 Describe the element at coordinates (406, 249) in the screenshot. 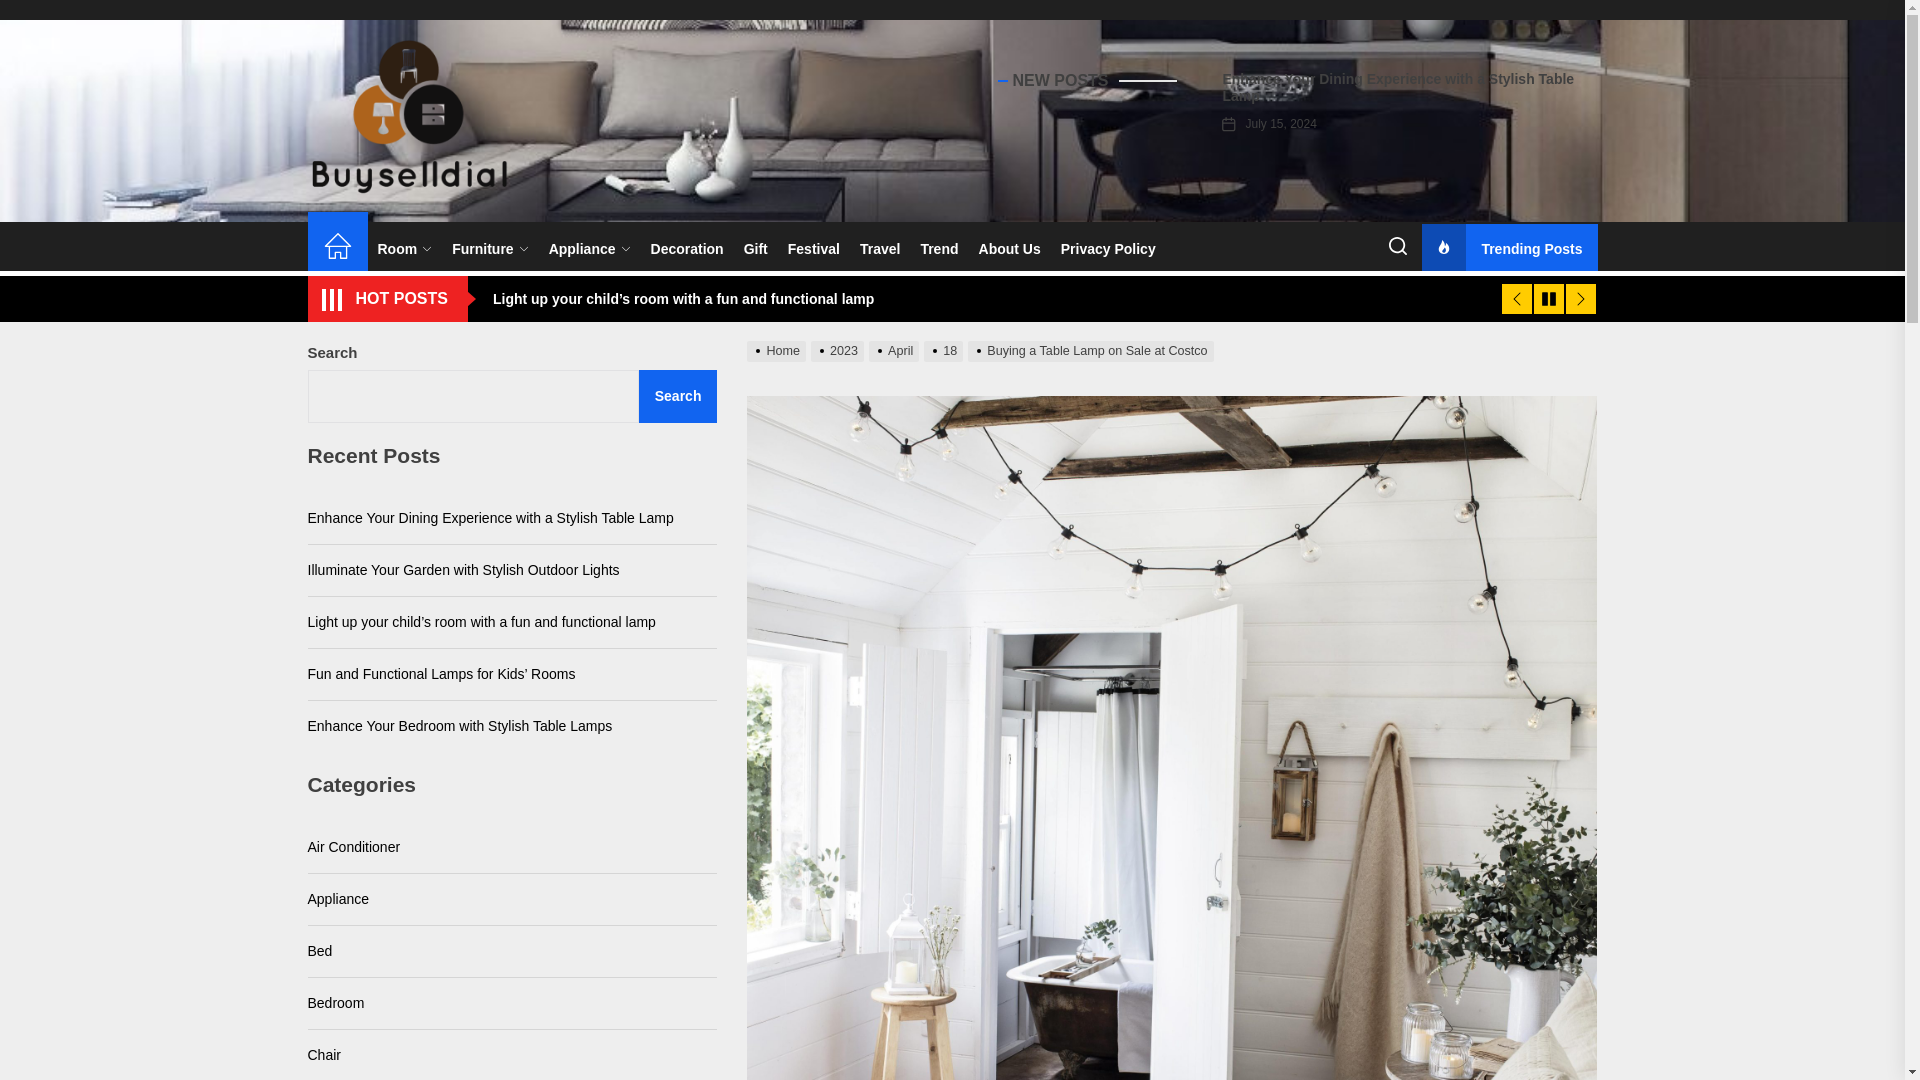

I see `Room` at that location.